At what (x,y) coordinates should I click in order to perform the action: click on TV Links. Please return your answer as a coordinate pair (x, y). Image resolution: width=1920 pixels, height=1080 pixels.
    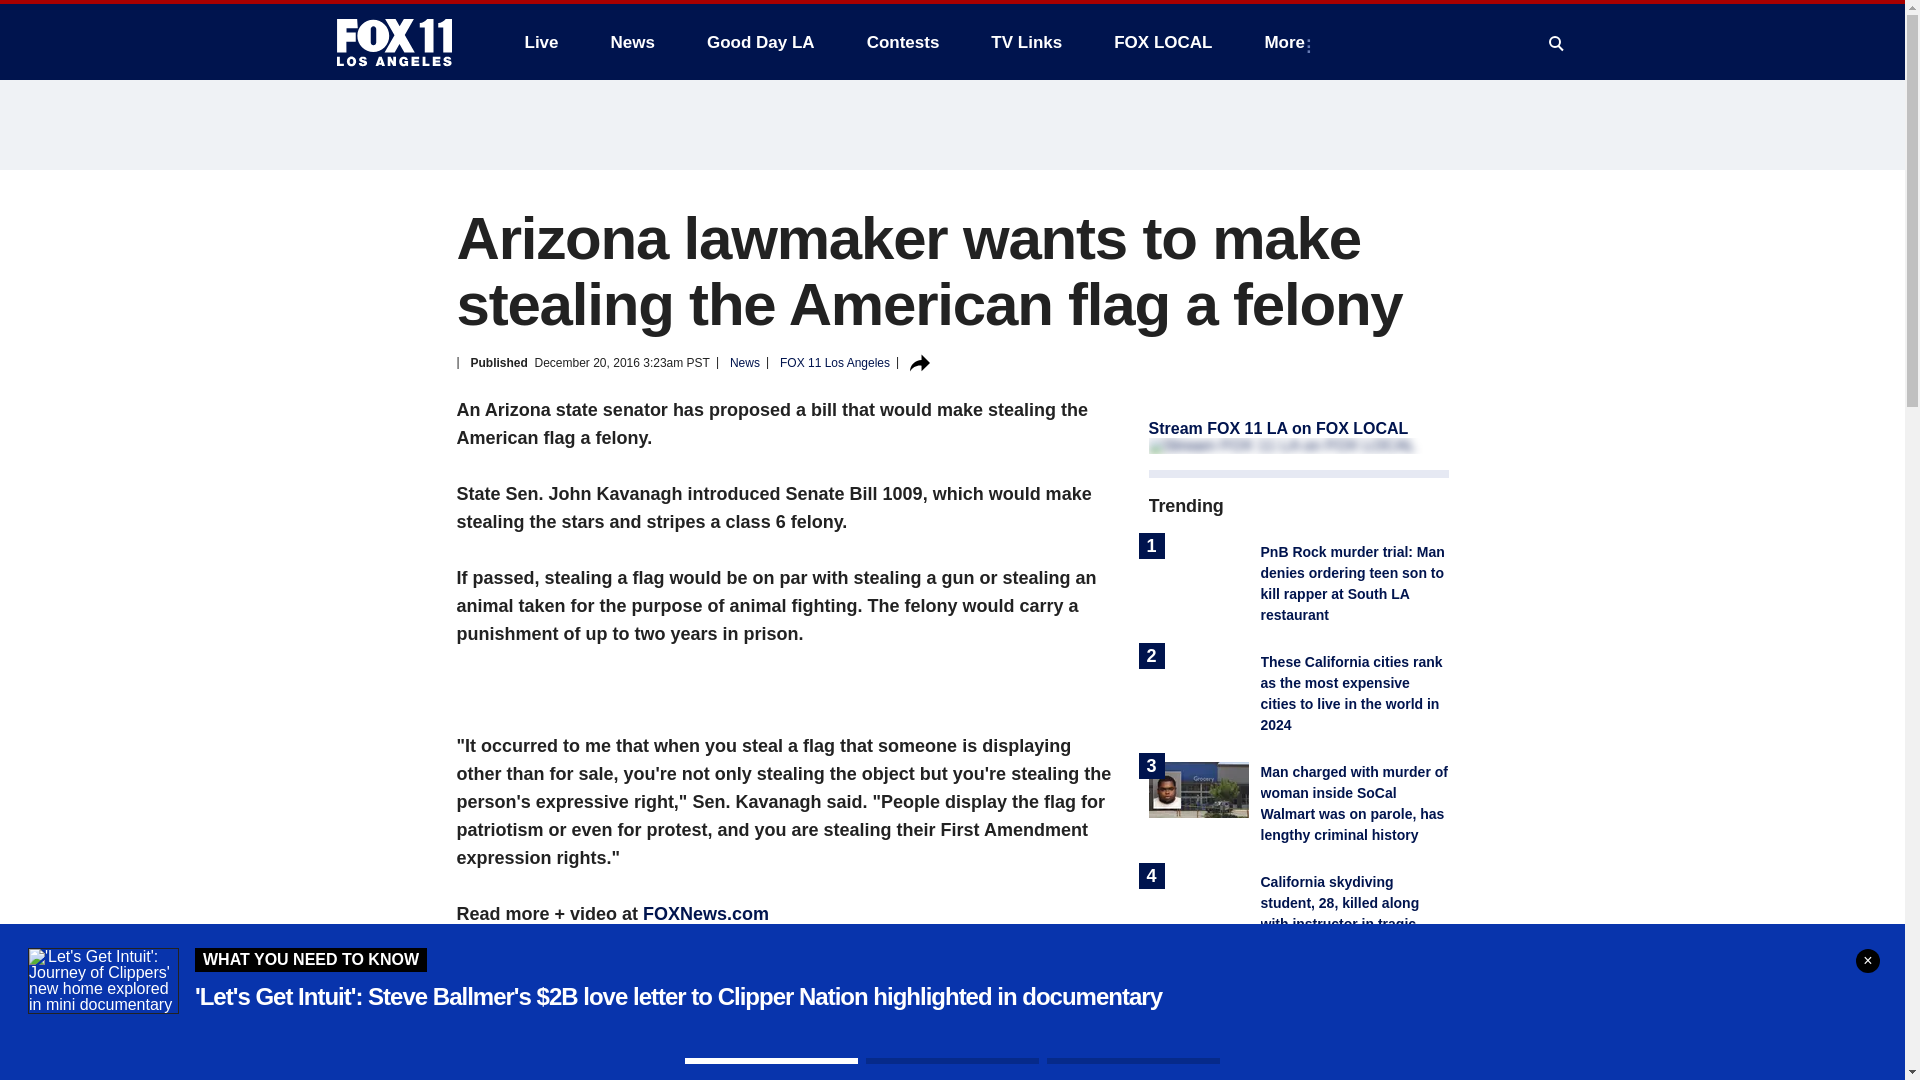
    Looking at the image, I should click on (1026, 42).